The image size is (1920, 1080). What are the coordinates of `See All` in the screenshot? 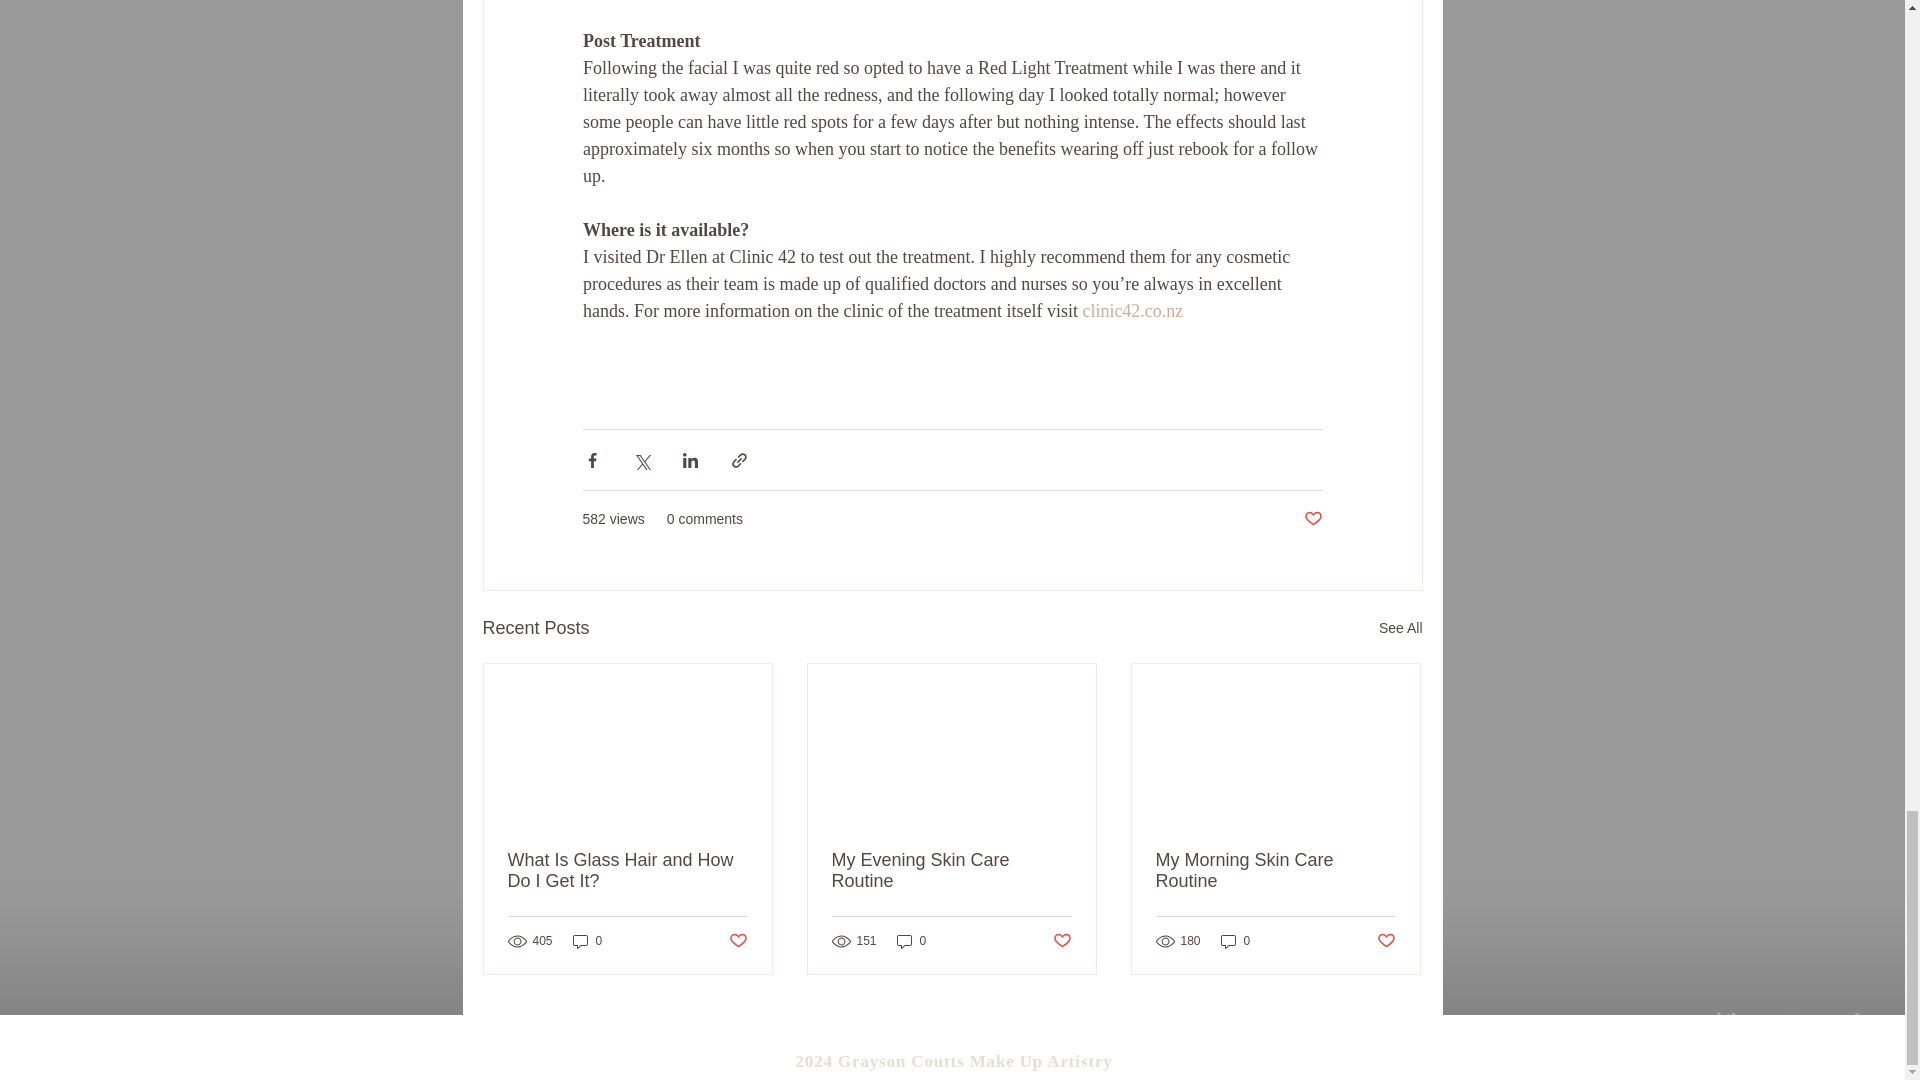 It's located at (1400, 628).